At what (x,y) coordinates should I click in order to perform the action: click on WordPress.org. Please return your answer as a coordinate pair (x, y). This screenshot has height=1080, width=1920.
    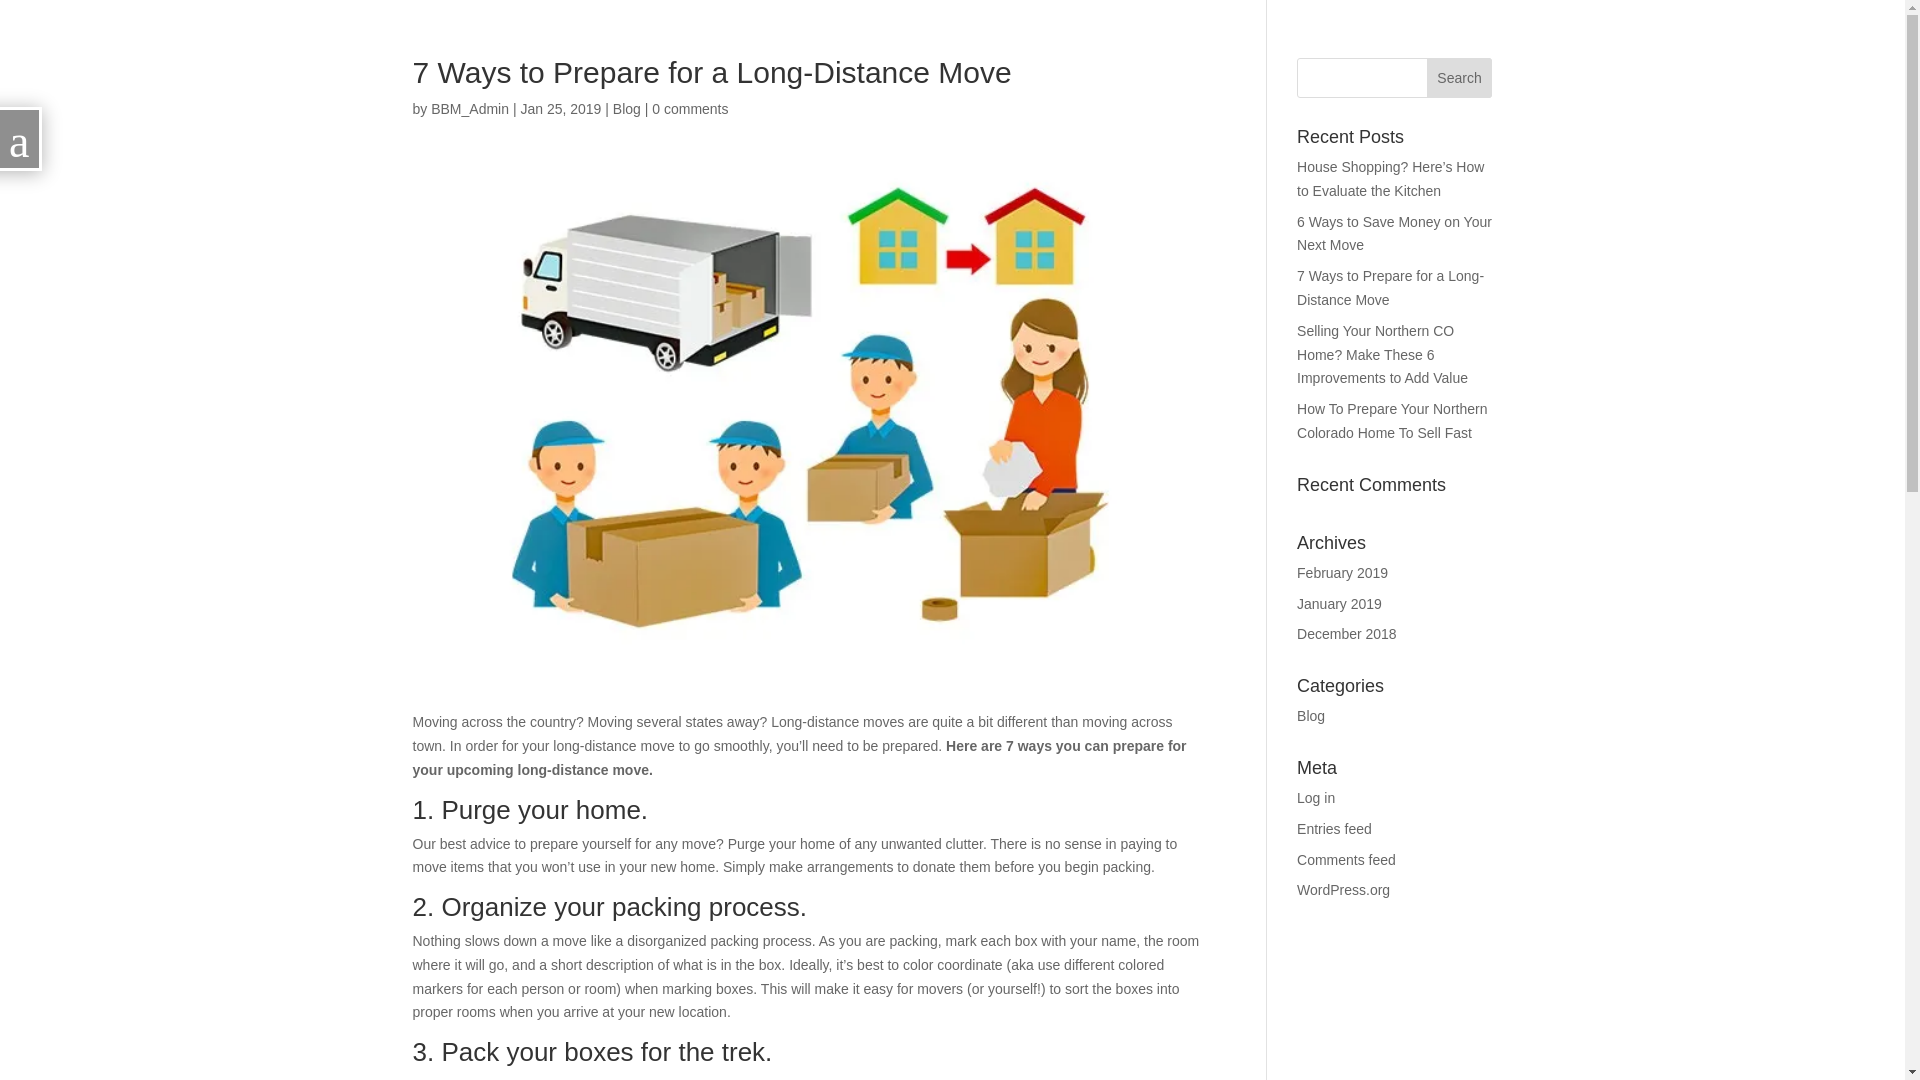
    Looking at the image, I should click on (1344, 890).